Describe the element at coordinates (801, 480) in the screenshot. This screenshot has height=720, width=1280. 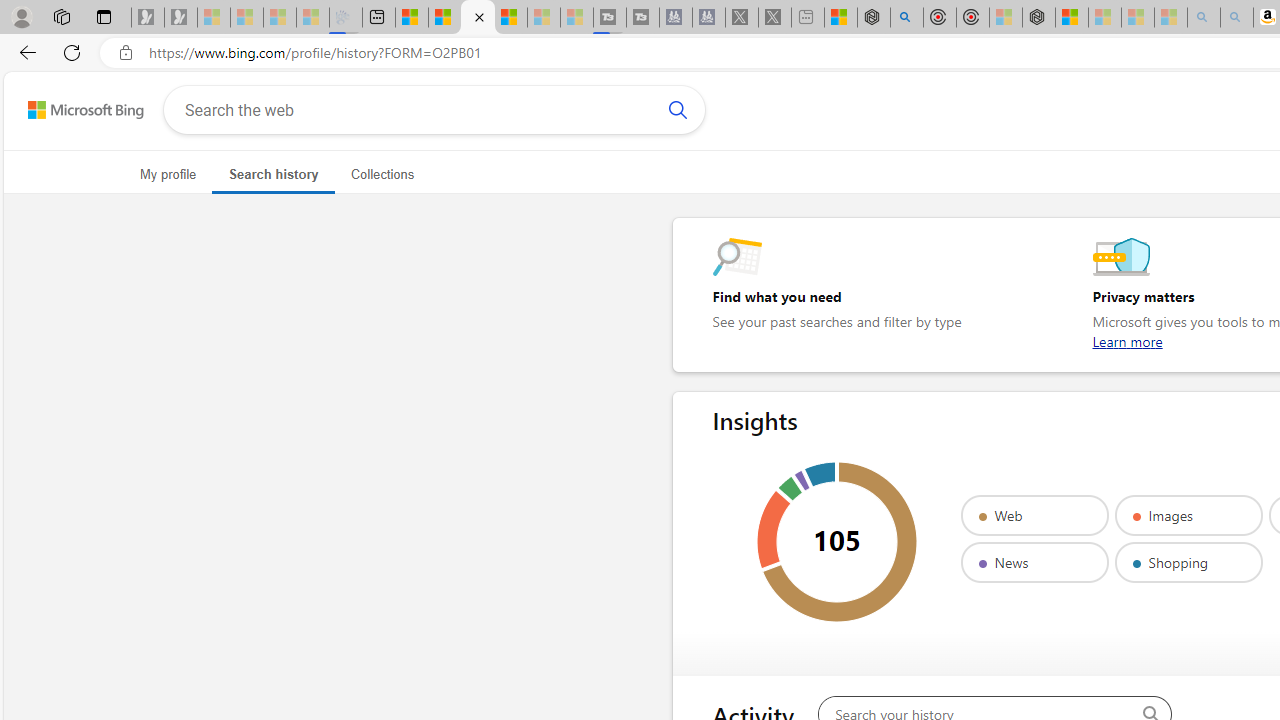
I see `Class: el_arc partner-news` at that location.